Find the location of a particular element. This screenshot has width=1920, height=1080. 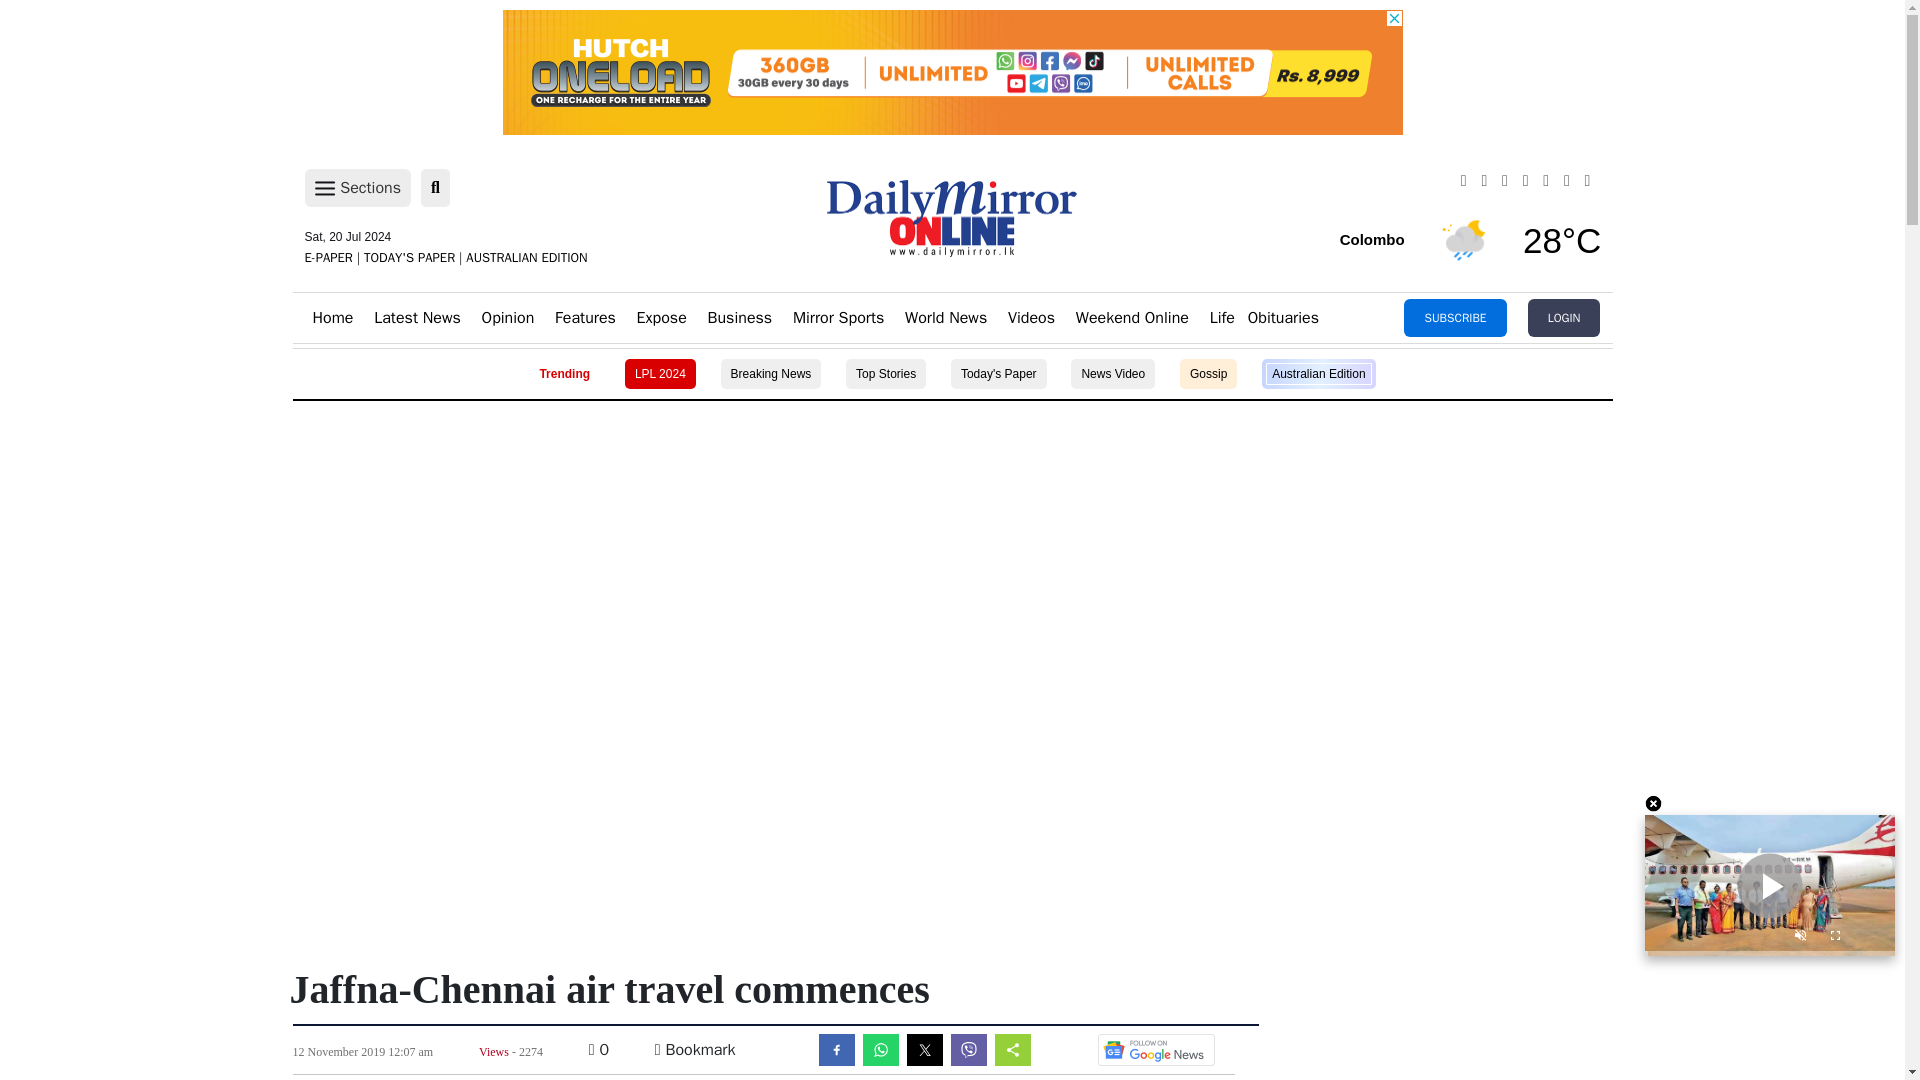

Unmute is located at coordinates (1800, 938).